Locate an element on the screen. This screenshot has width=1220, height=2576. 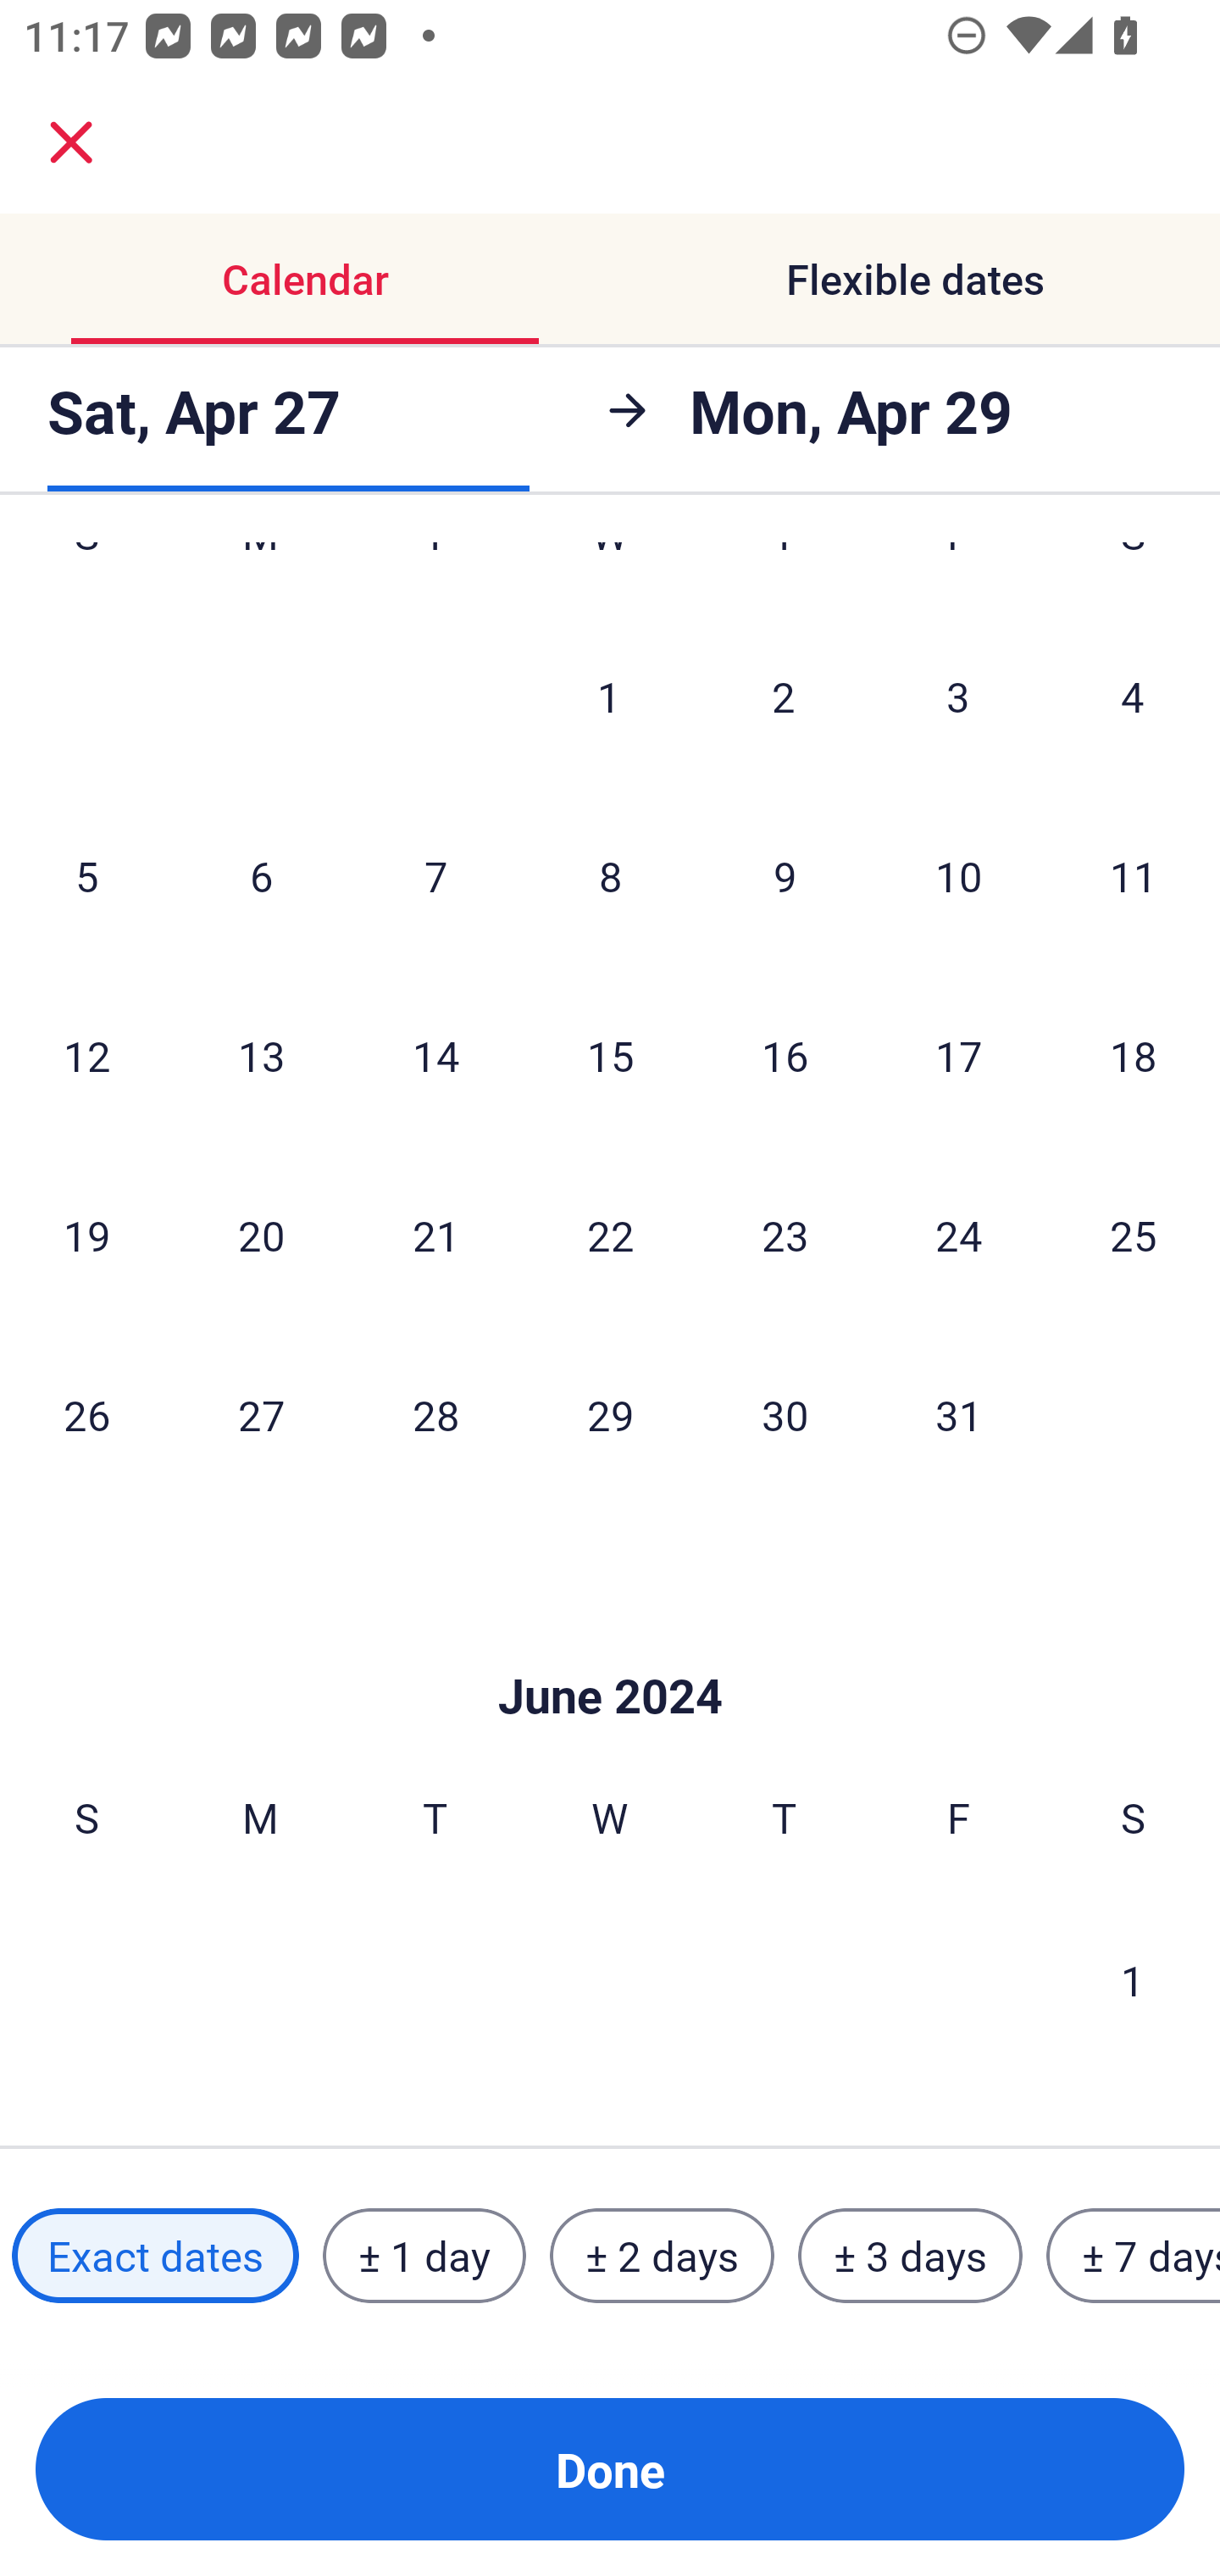
Exact dates is located at coordinates (155, 2255).